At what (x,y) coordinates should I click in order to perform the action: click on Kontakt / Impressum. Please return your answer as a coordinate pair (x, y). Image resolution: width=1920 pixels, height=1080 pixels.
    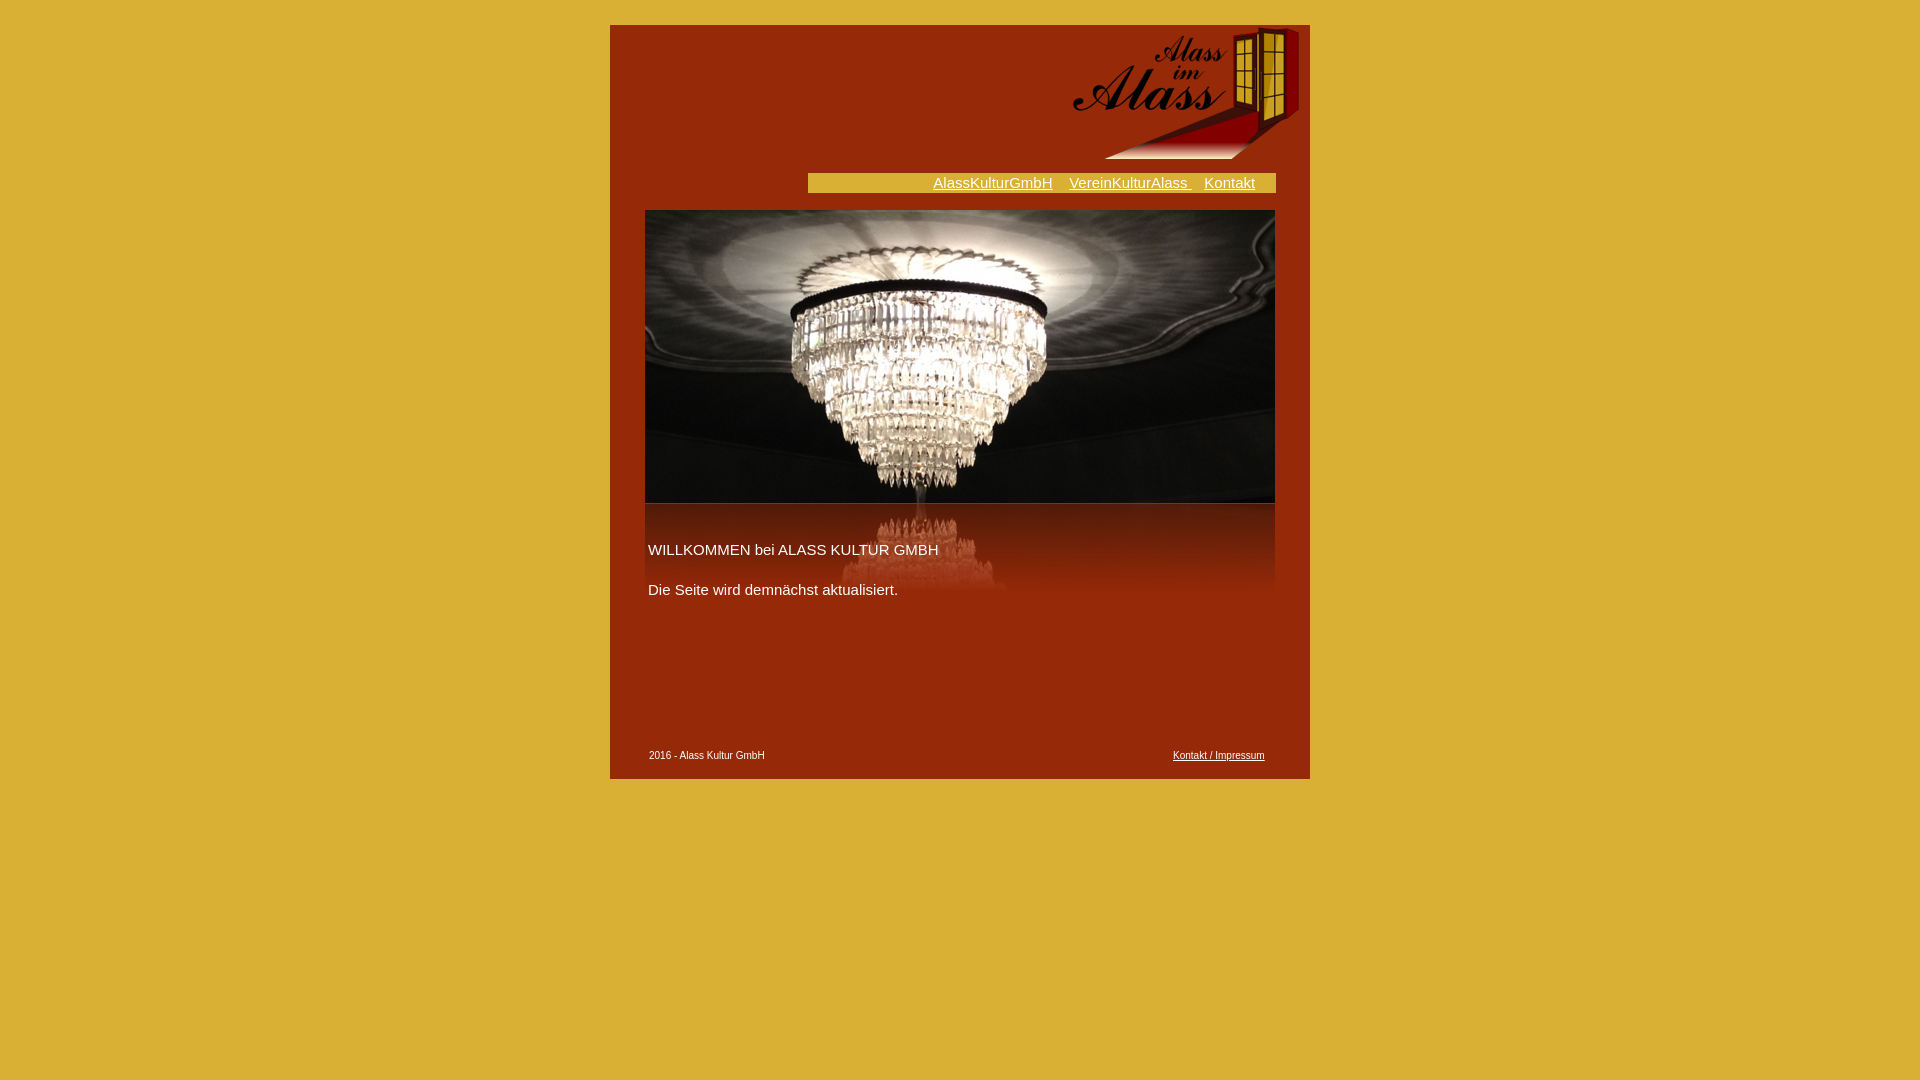
    Looking at the image, I should click on (1219, 756).